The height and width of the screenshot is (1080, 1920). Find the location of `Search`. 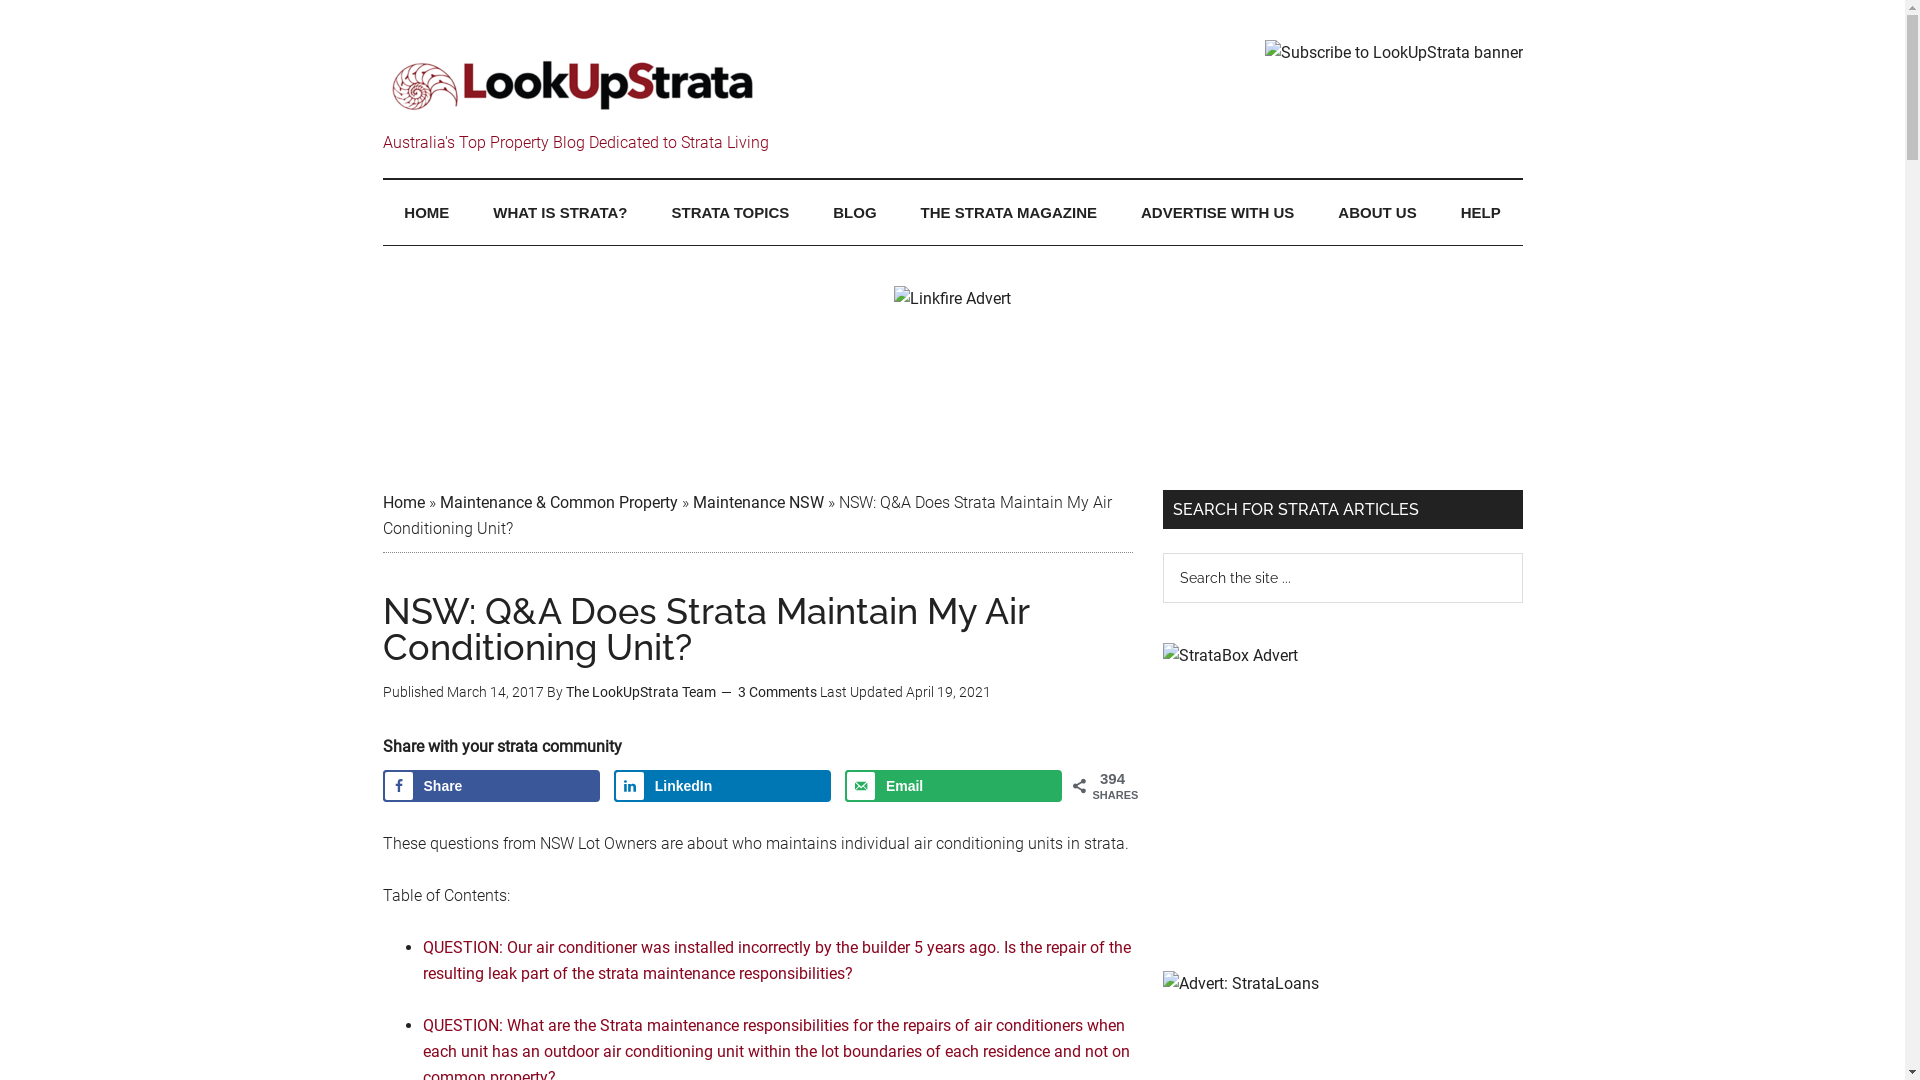

Search is located at coordinates (1522, 552).